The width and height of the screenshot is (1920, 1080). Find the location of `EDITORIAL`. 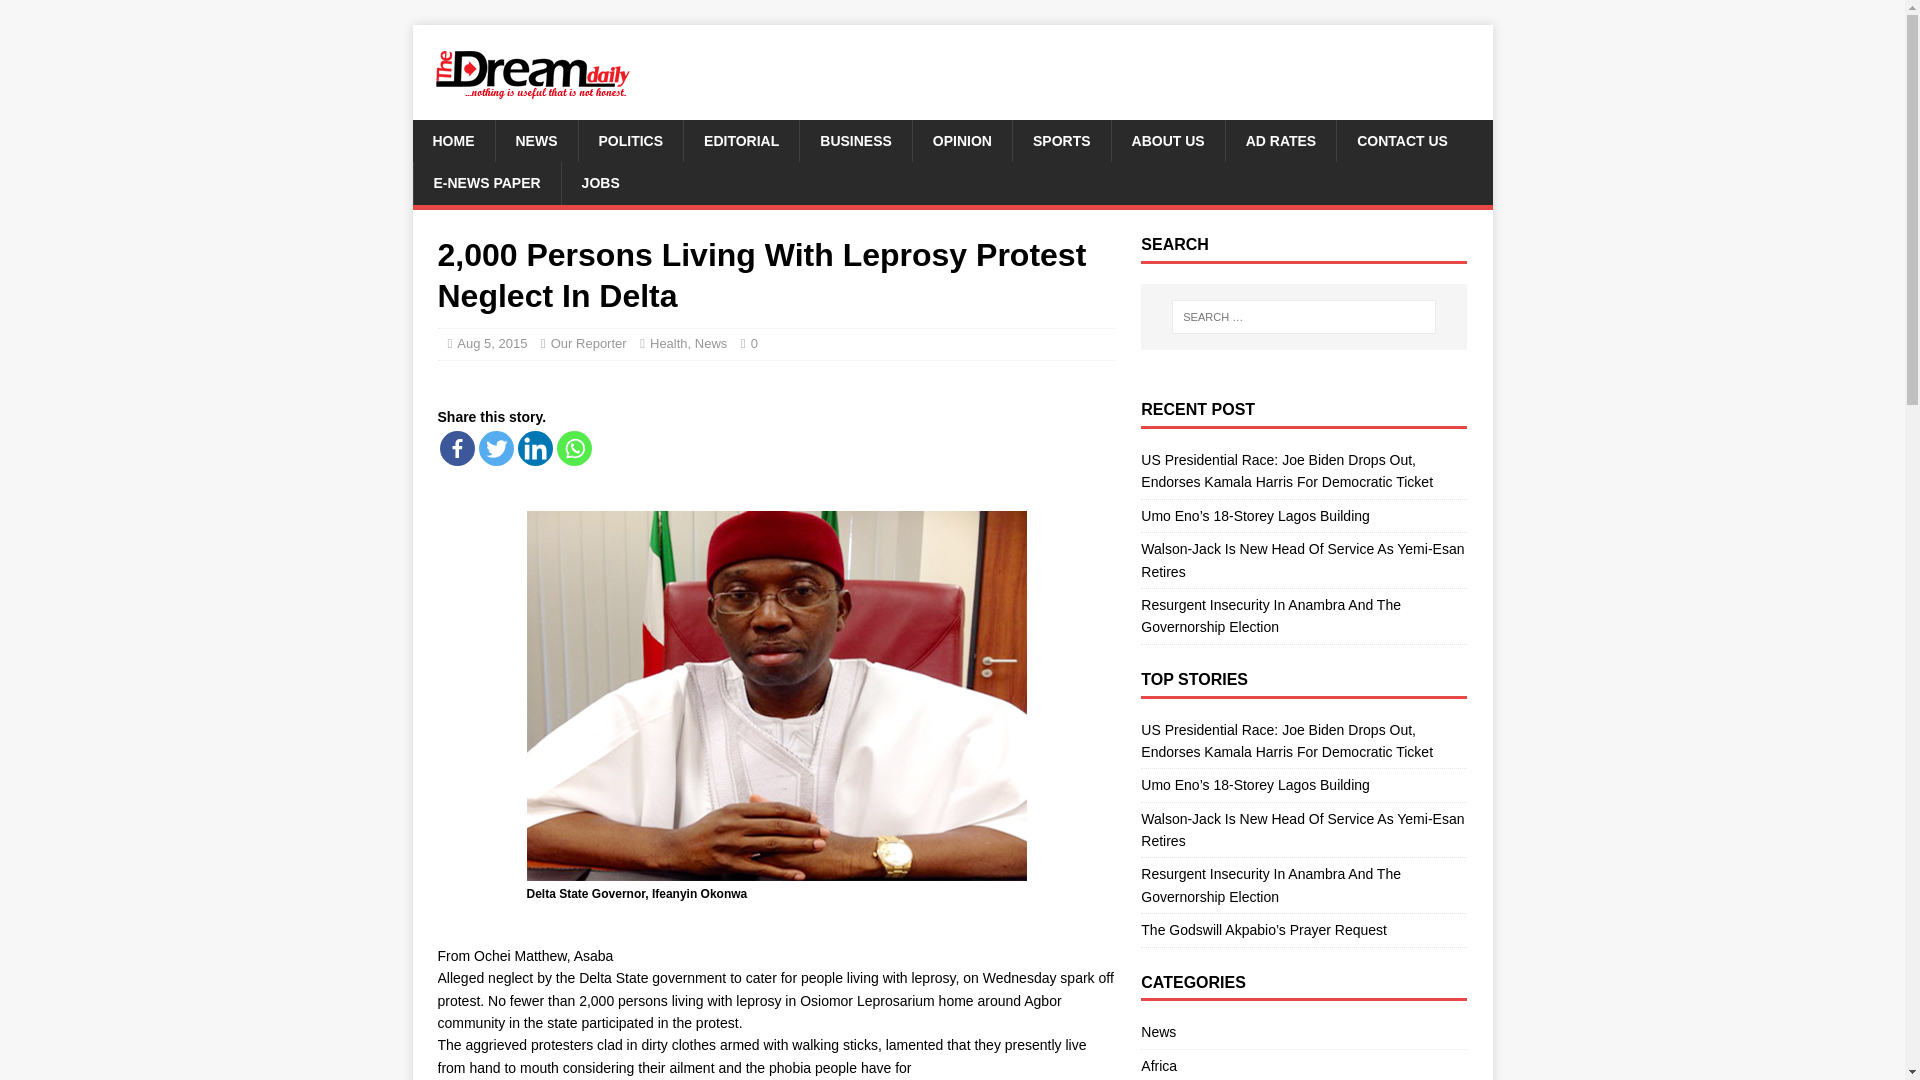

EDITORIAL is located at coordinates (740, 140).